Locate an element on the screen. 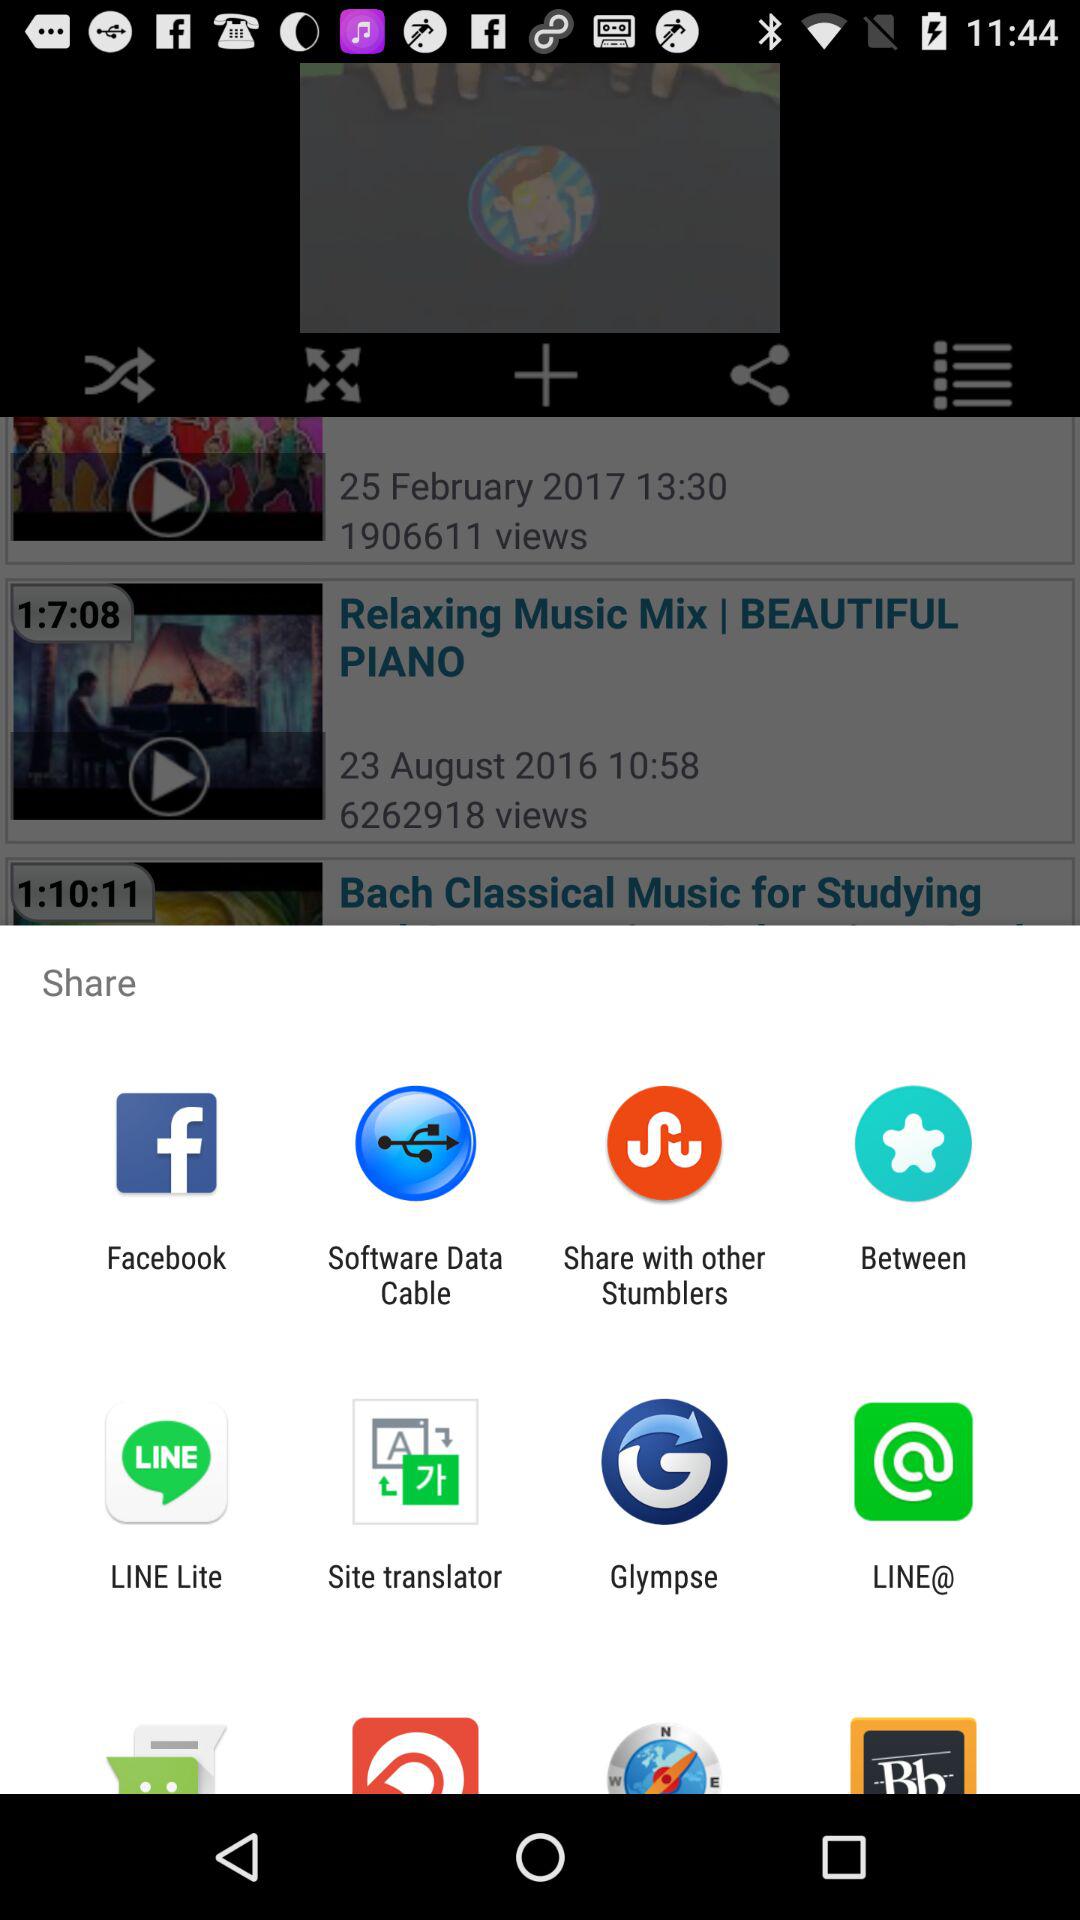 The image size is (1080, 1920). click icon next to share with other icon is located at coordinates (415, 1274).